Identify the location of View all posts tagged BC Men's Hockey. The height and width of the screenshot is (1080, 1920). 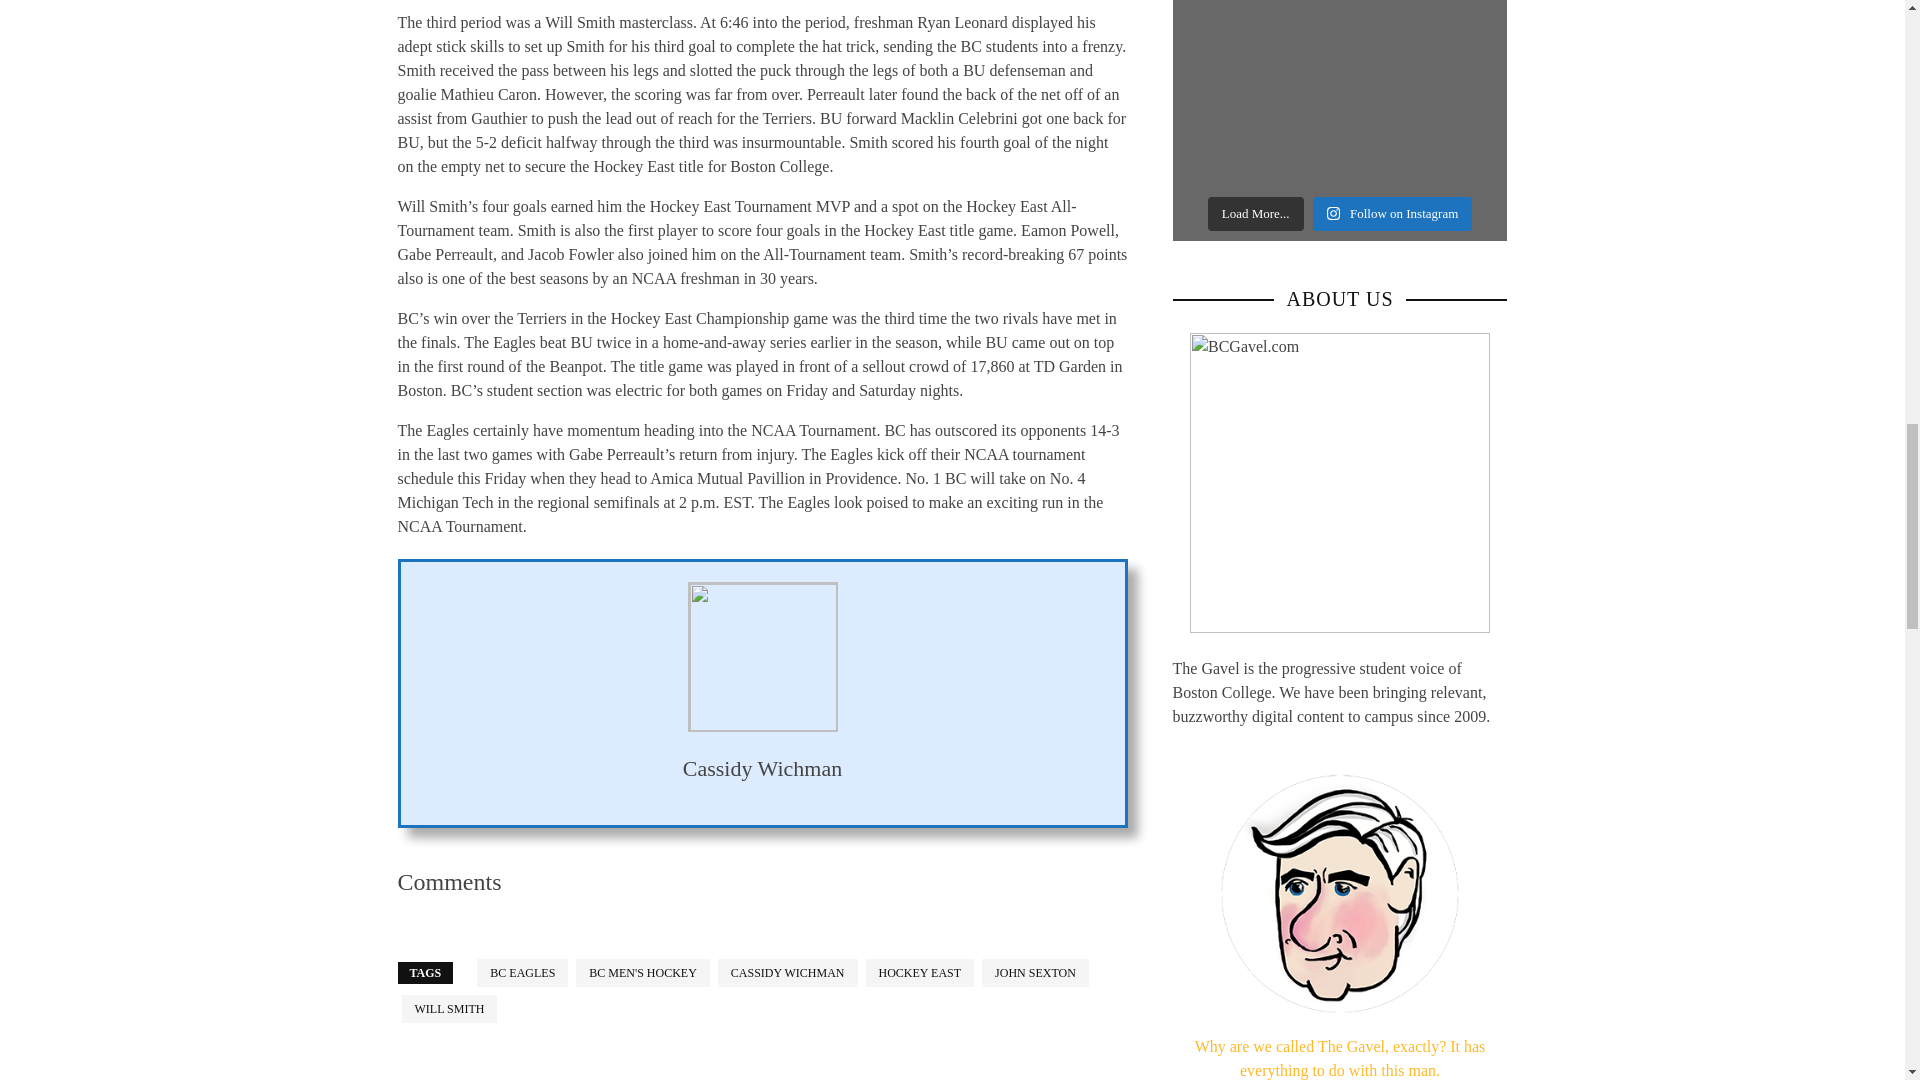
(643, 973).